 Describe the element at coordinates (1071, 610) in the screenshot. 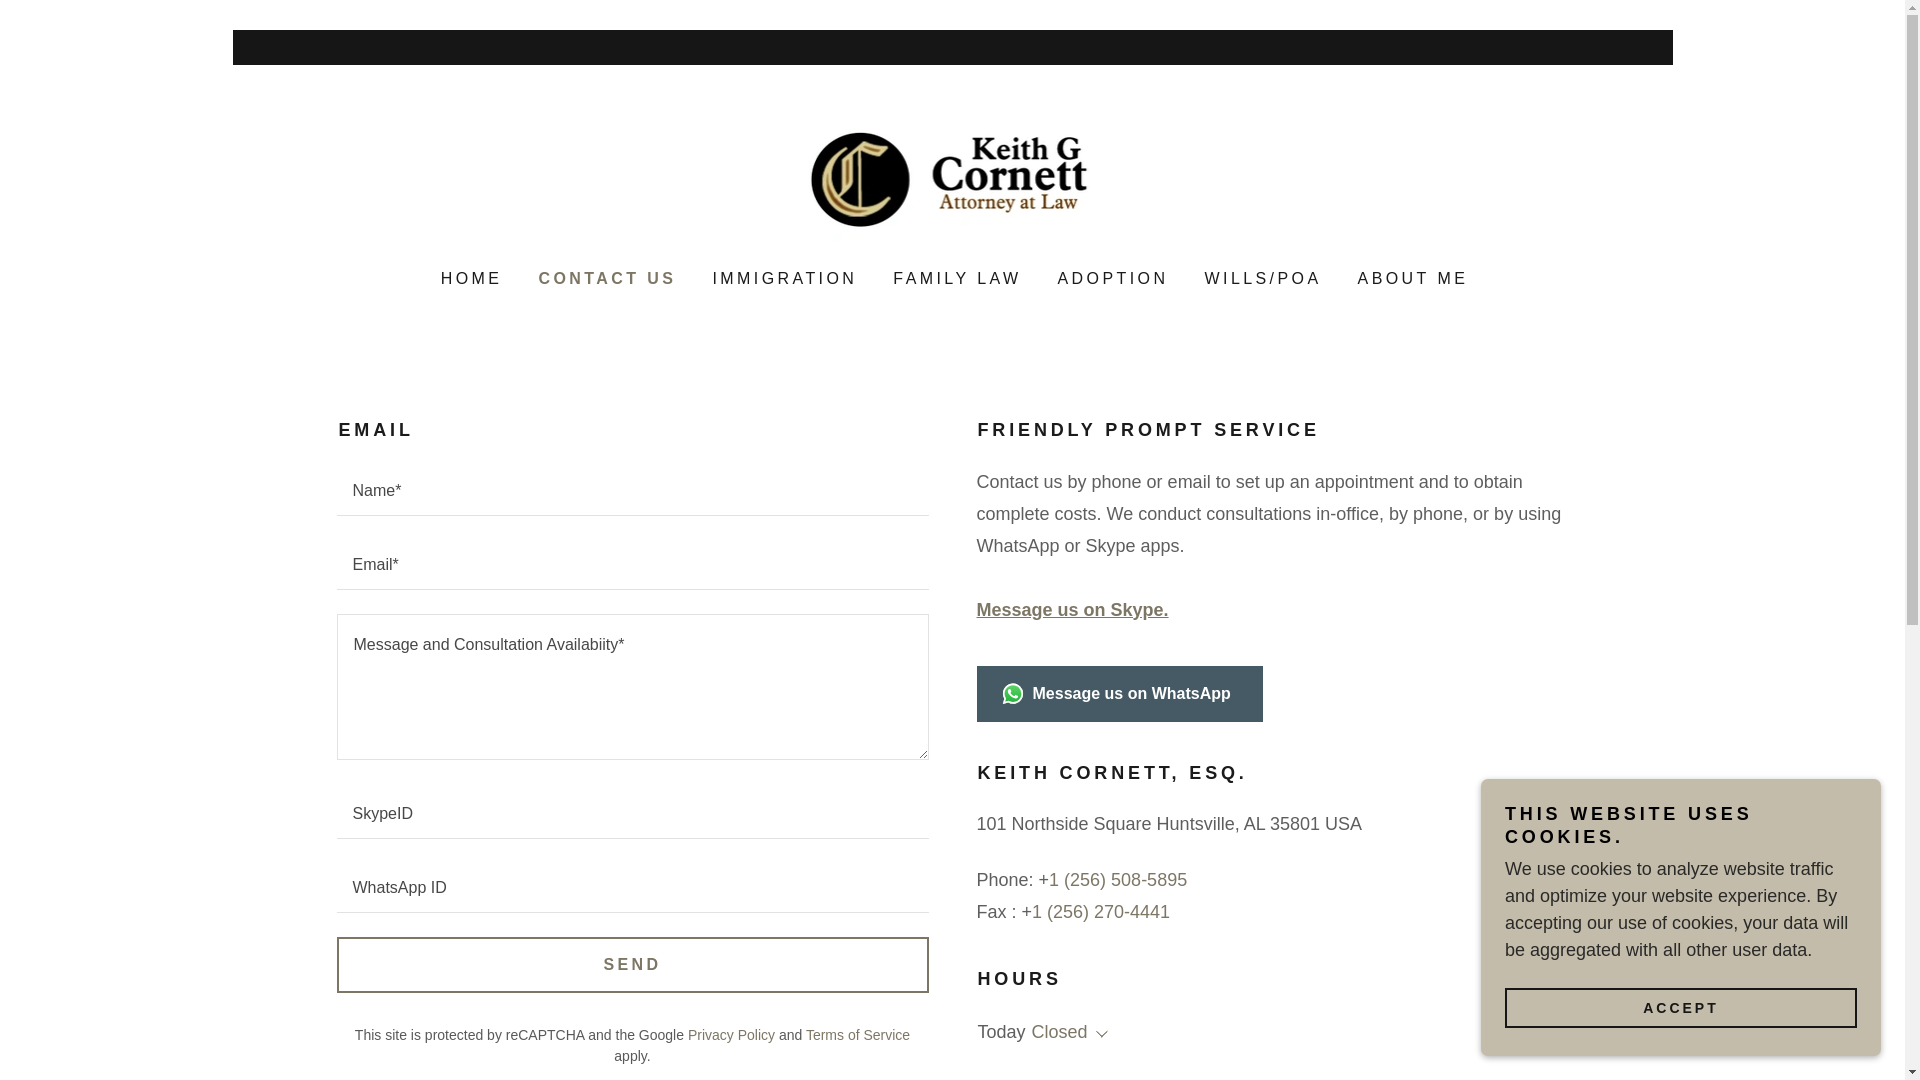

I see `Message us on Skype.` at that location.